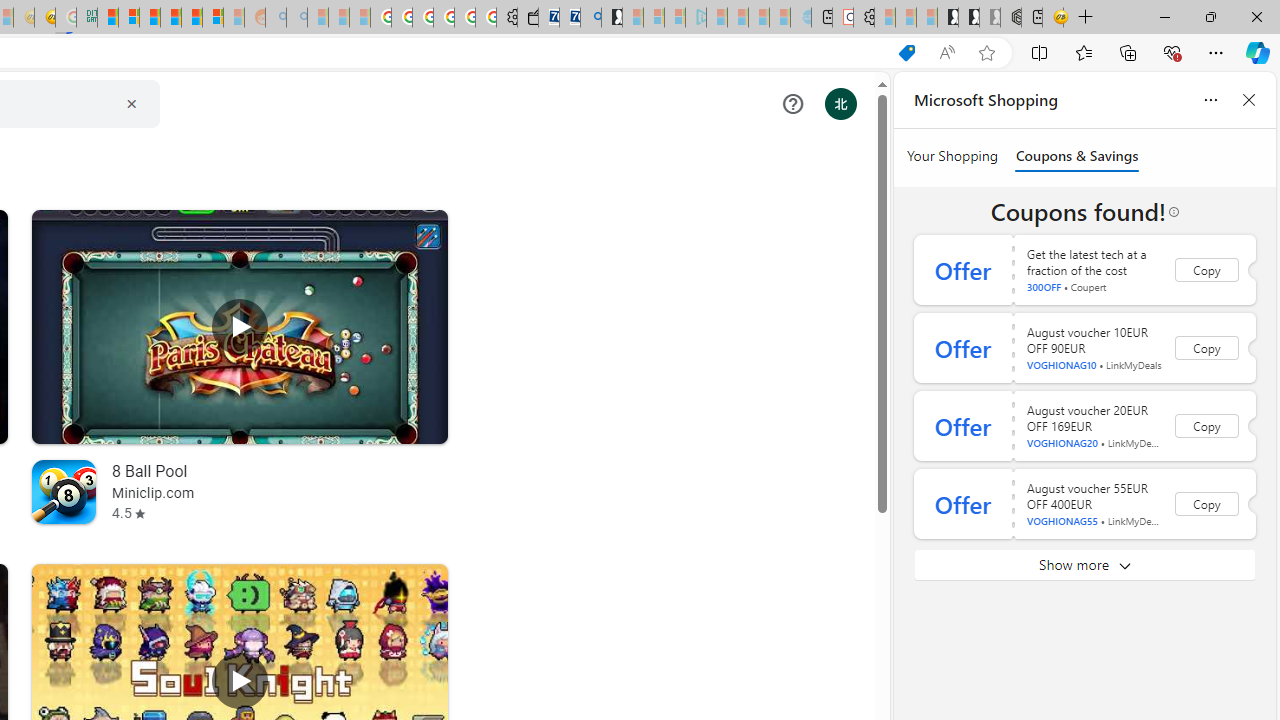 This screenshot has height=720, width=1280. Describe the element at coordinates (170, 18) in the screenshot. I see `Expert Portfolios` at that location.